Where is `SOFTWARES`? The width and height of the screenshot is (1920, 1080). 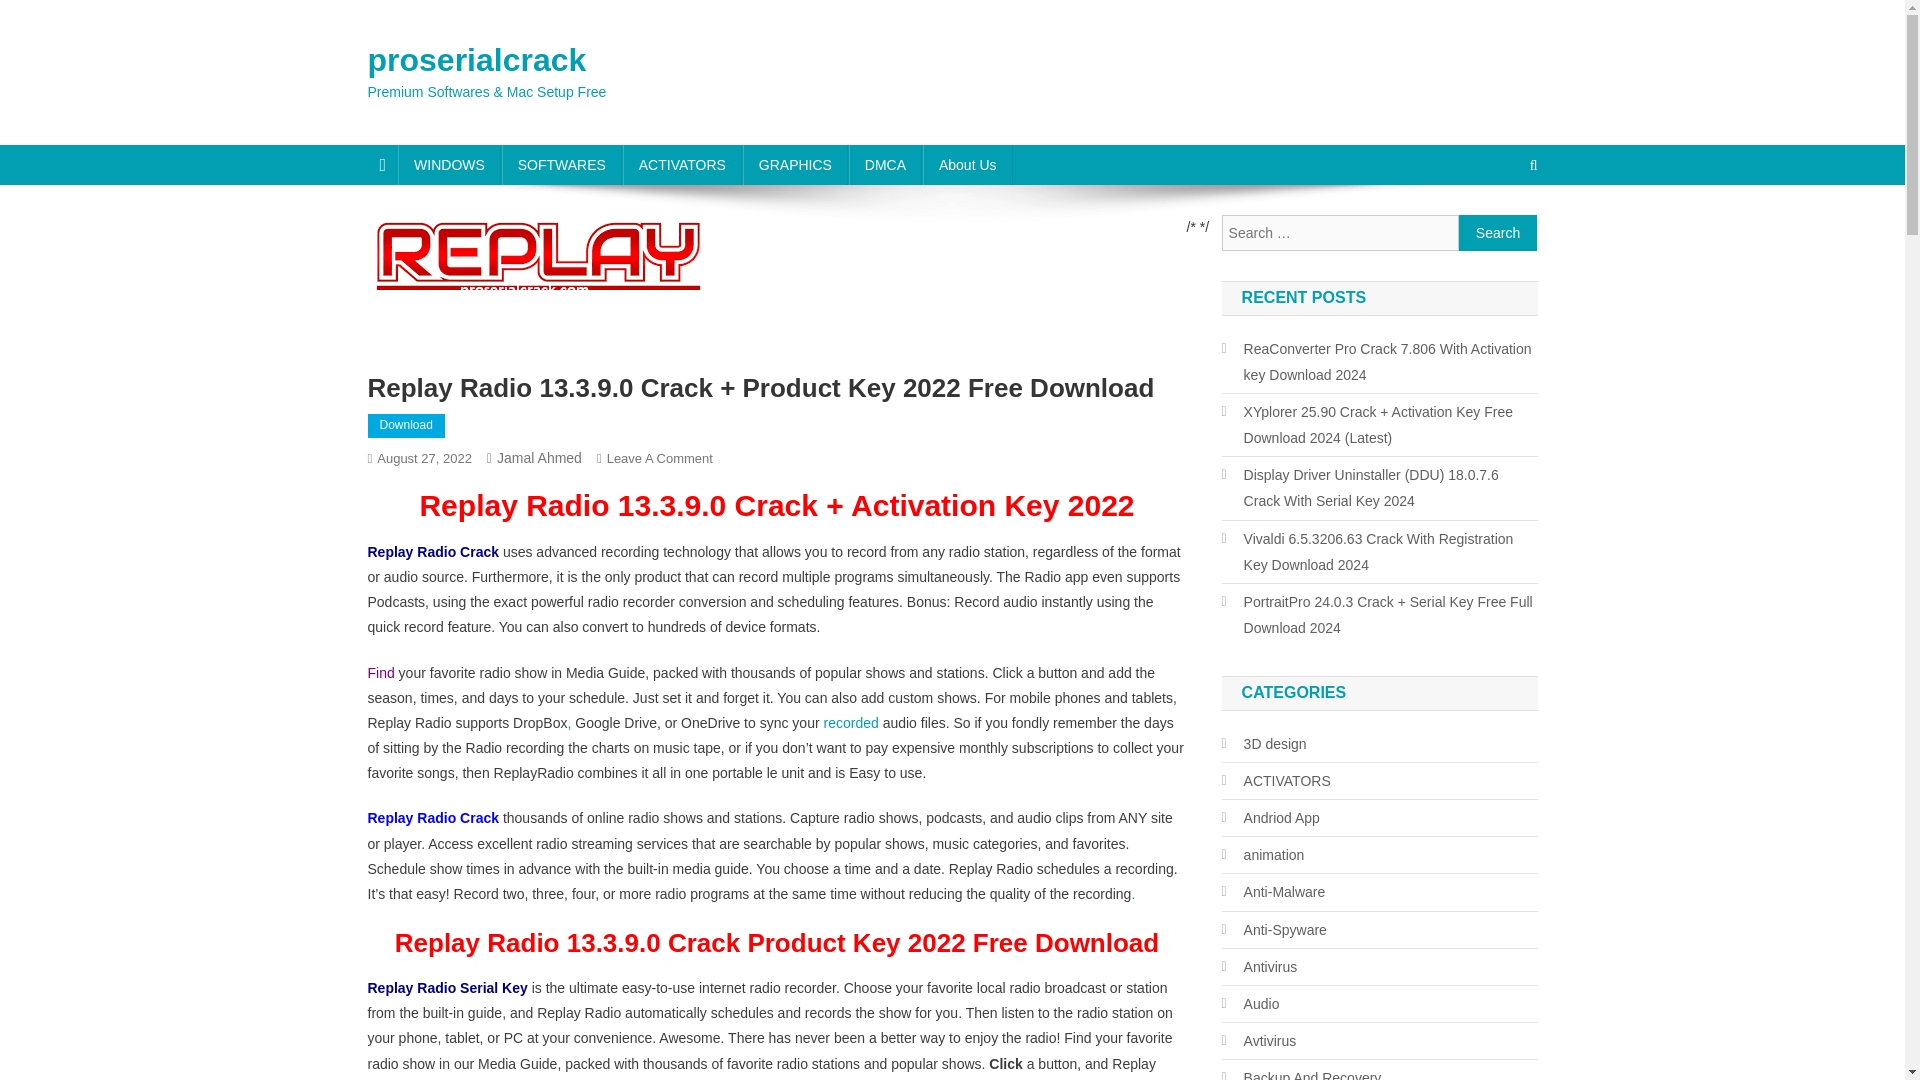
SOFTWARES is located at coordinates (562, 164).